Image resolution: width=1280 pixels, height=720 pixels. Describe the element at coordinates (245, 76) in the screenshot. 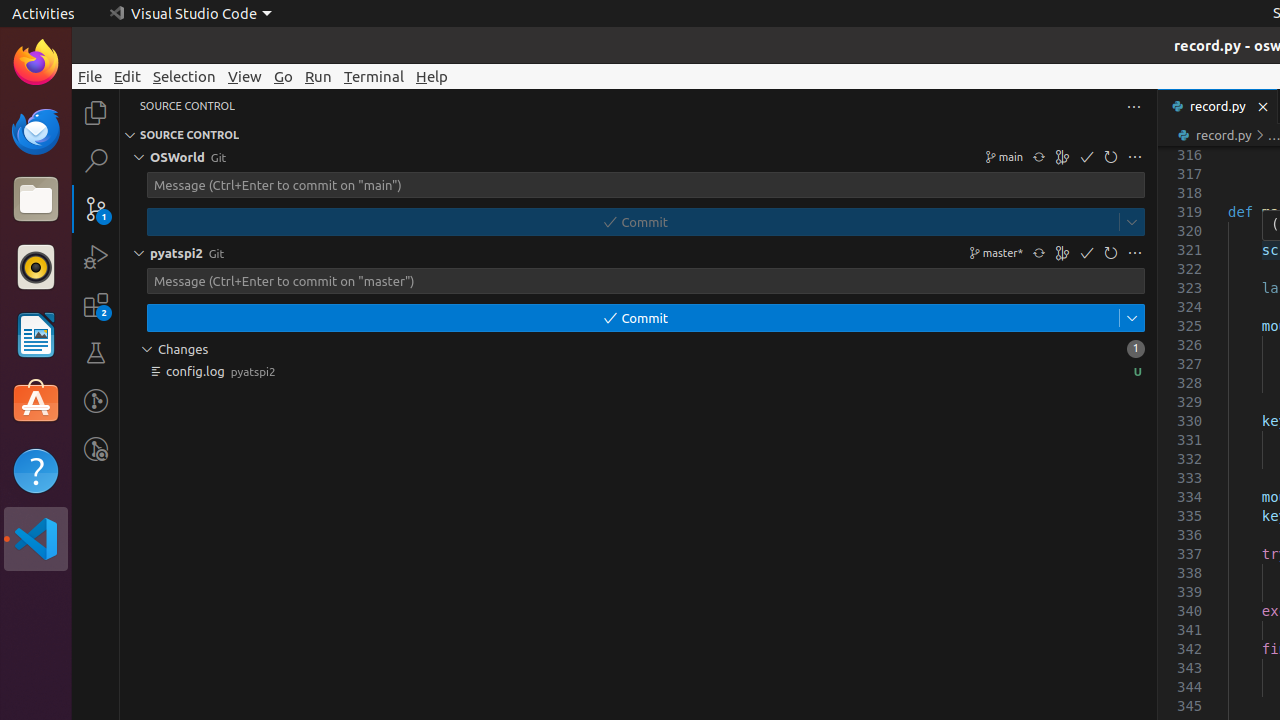

I see `View` at that location.